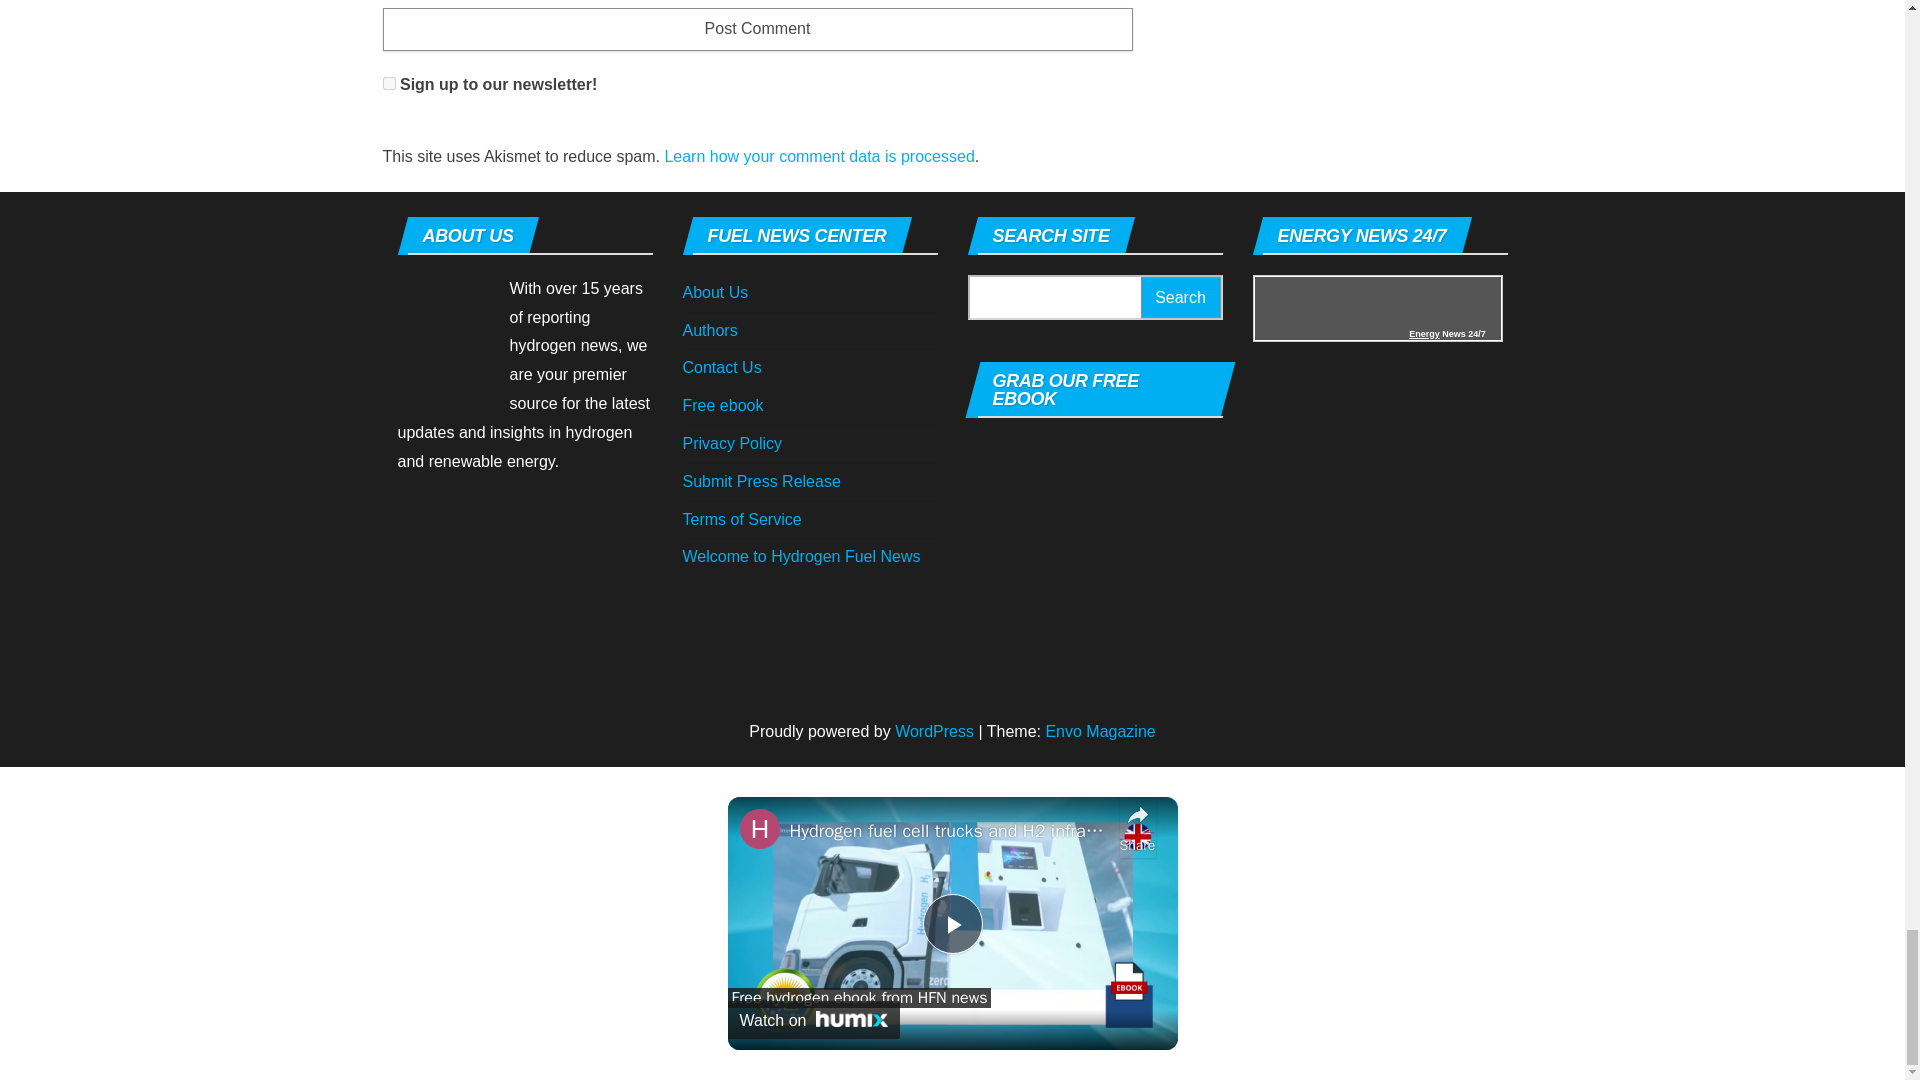 The image size is (1920, 1080). What do you see at coordinates (1180, 296) in the screenshot?
I see `Search` at bounding box center [1180, 296].